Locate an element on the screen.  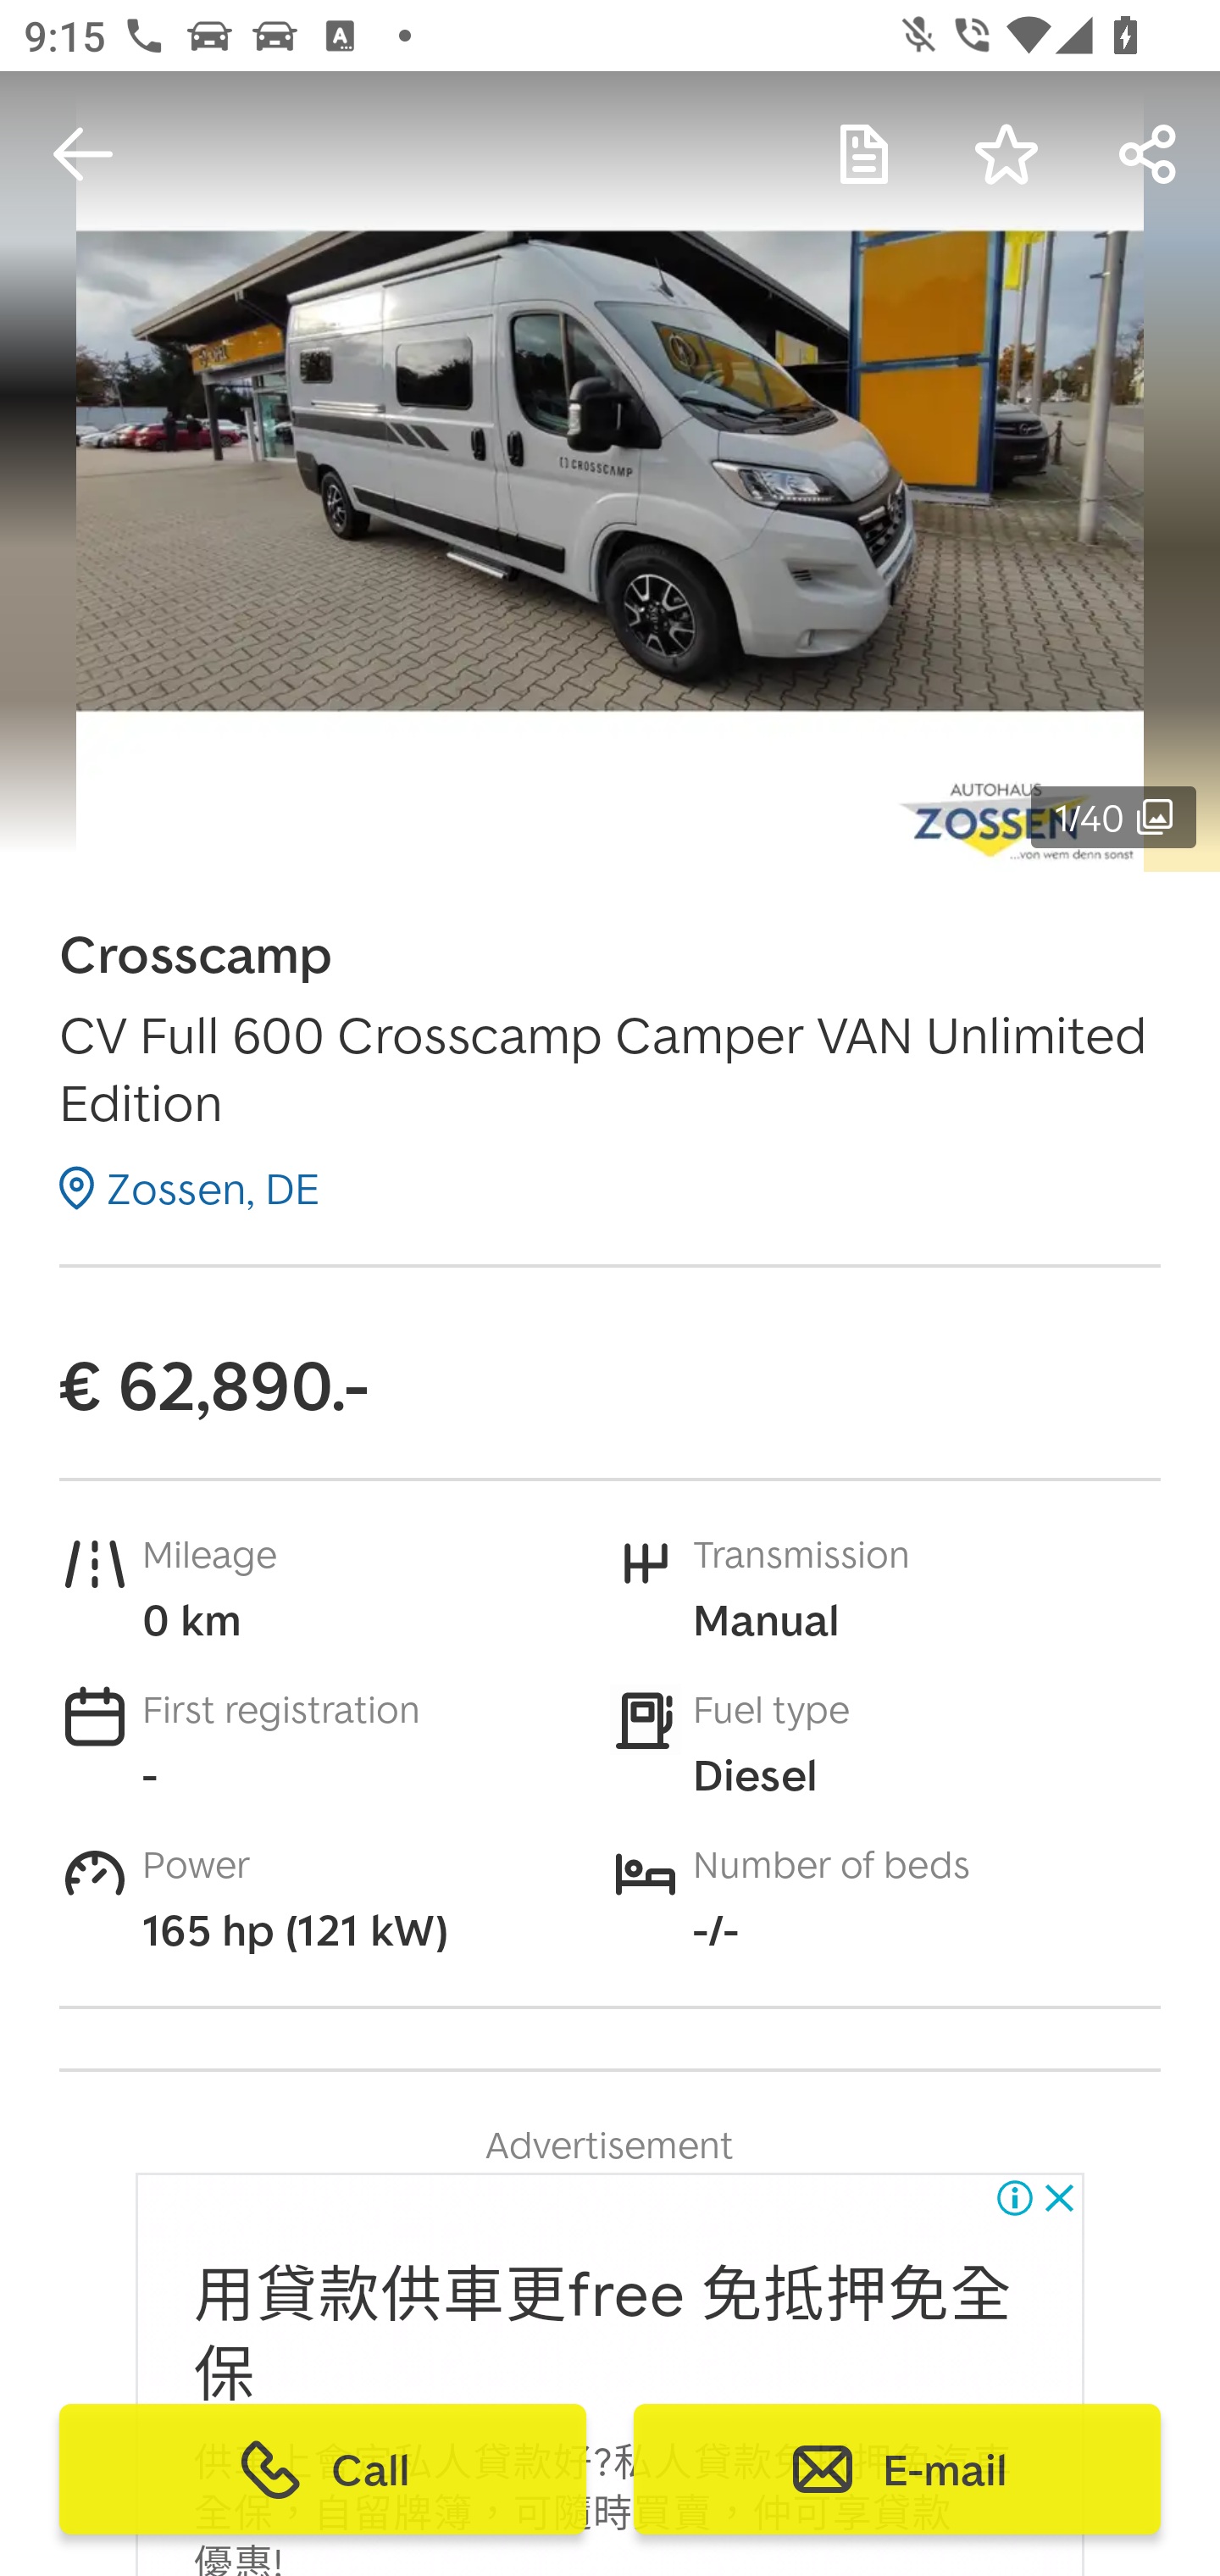
Navigate up is located at coordinates (83, 154).